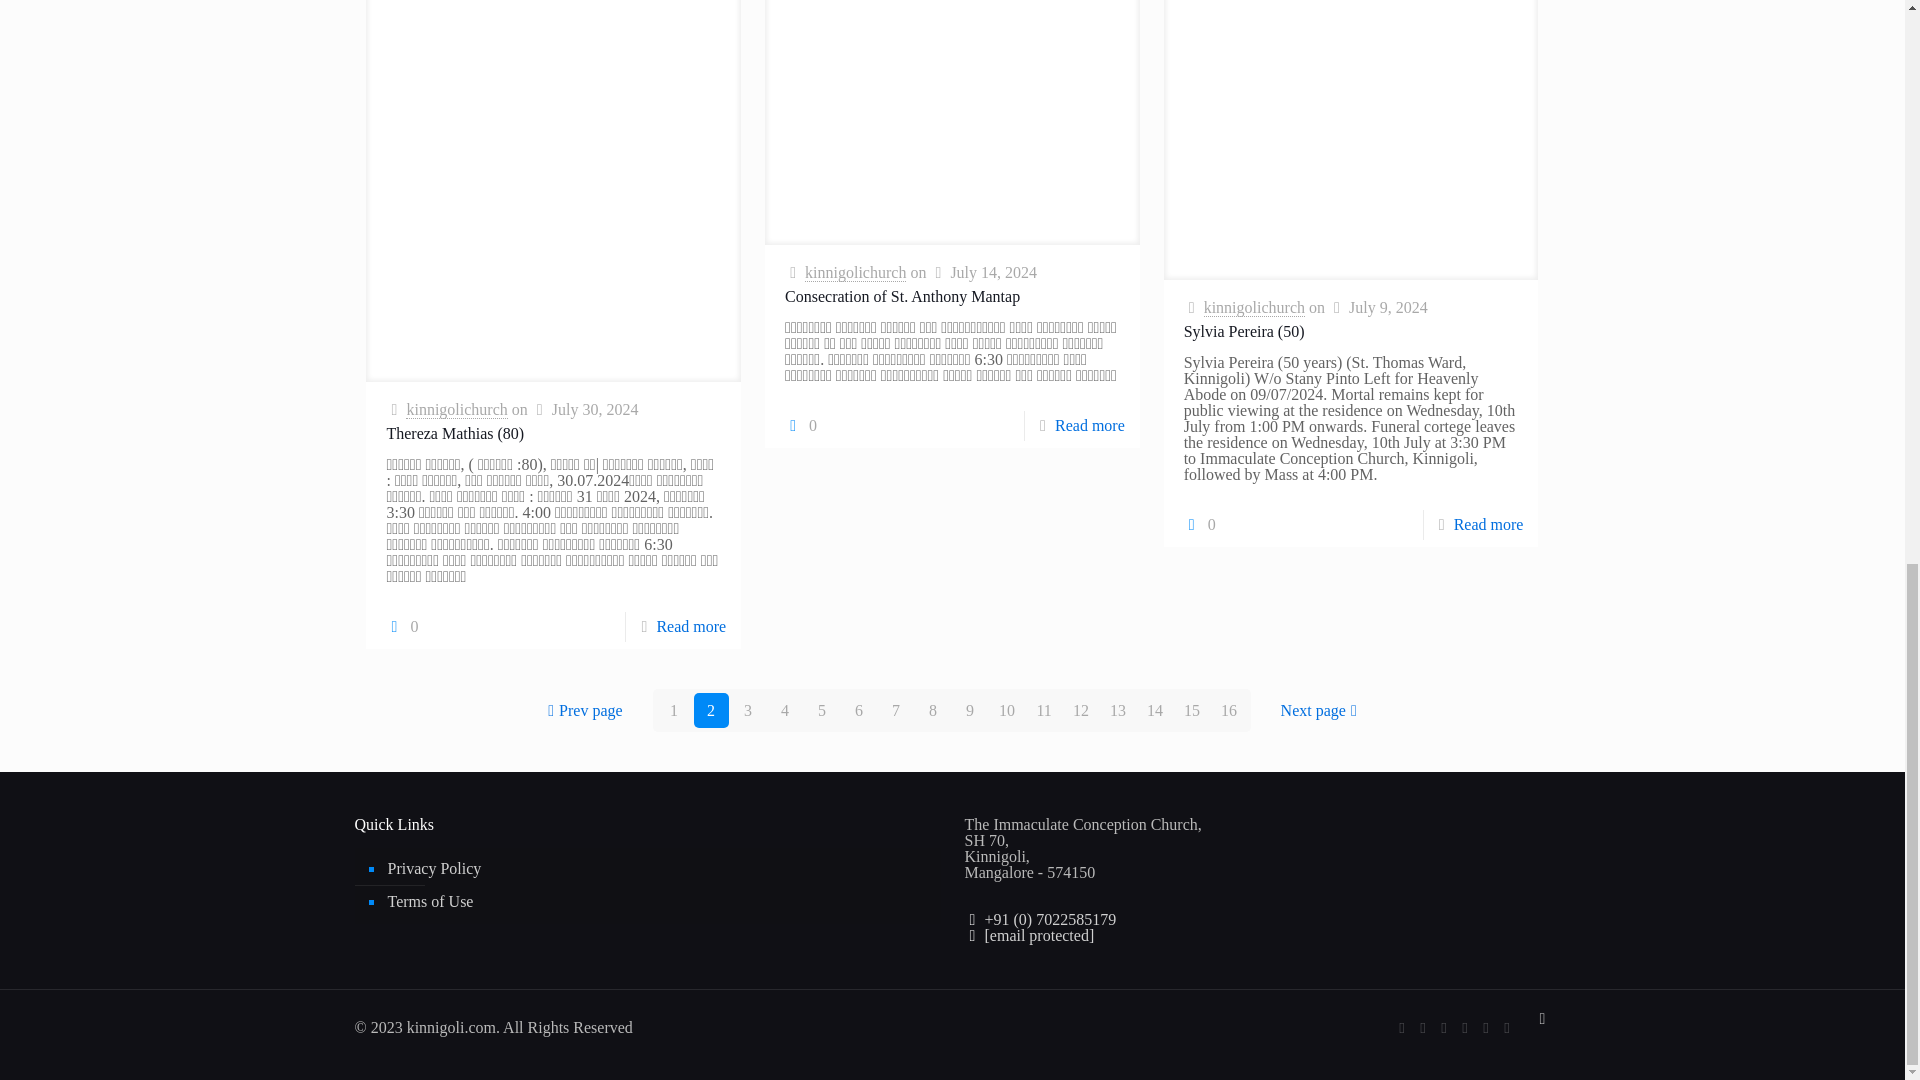  Describe the element at coordinates (1464, 1027) in the screenshot. I see `Vimeo` at that location.